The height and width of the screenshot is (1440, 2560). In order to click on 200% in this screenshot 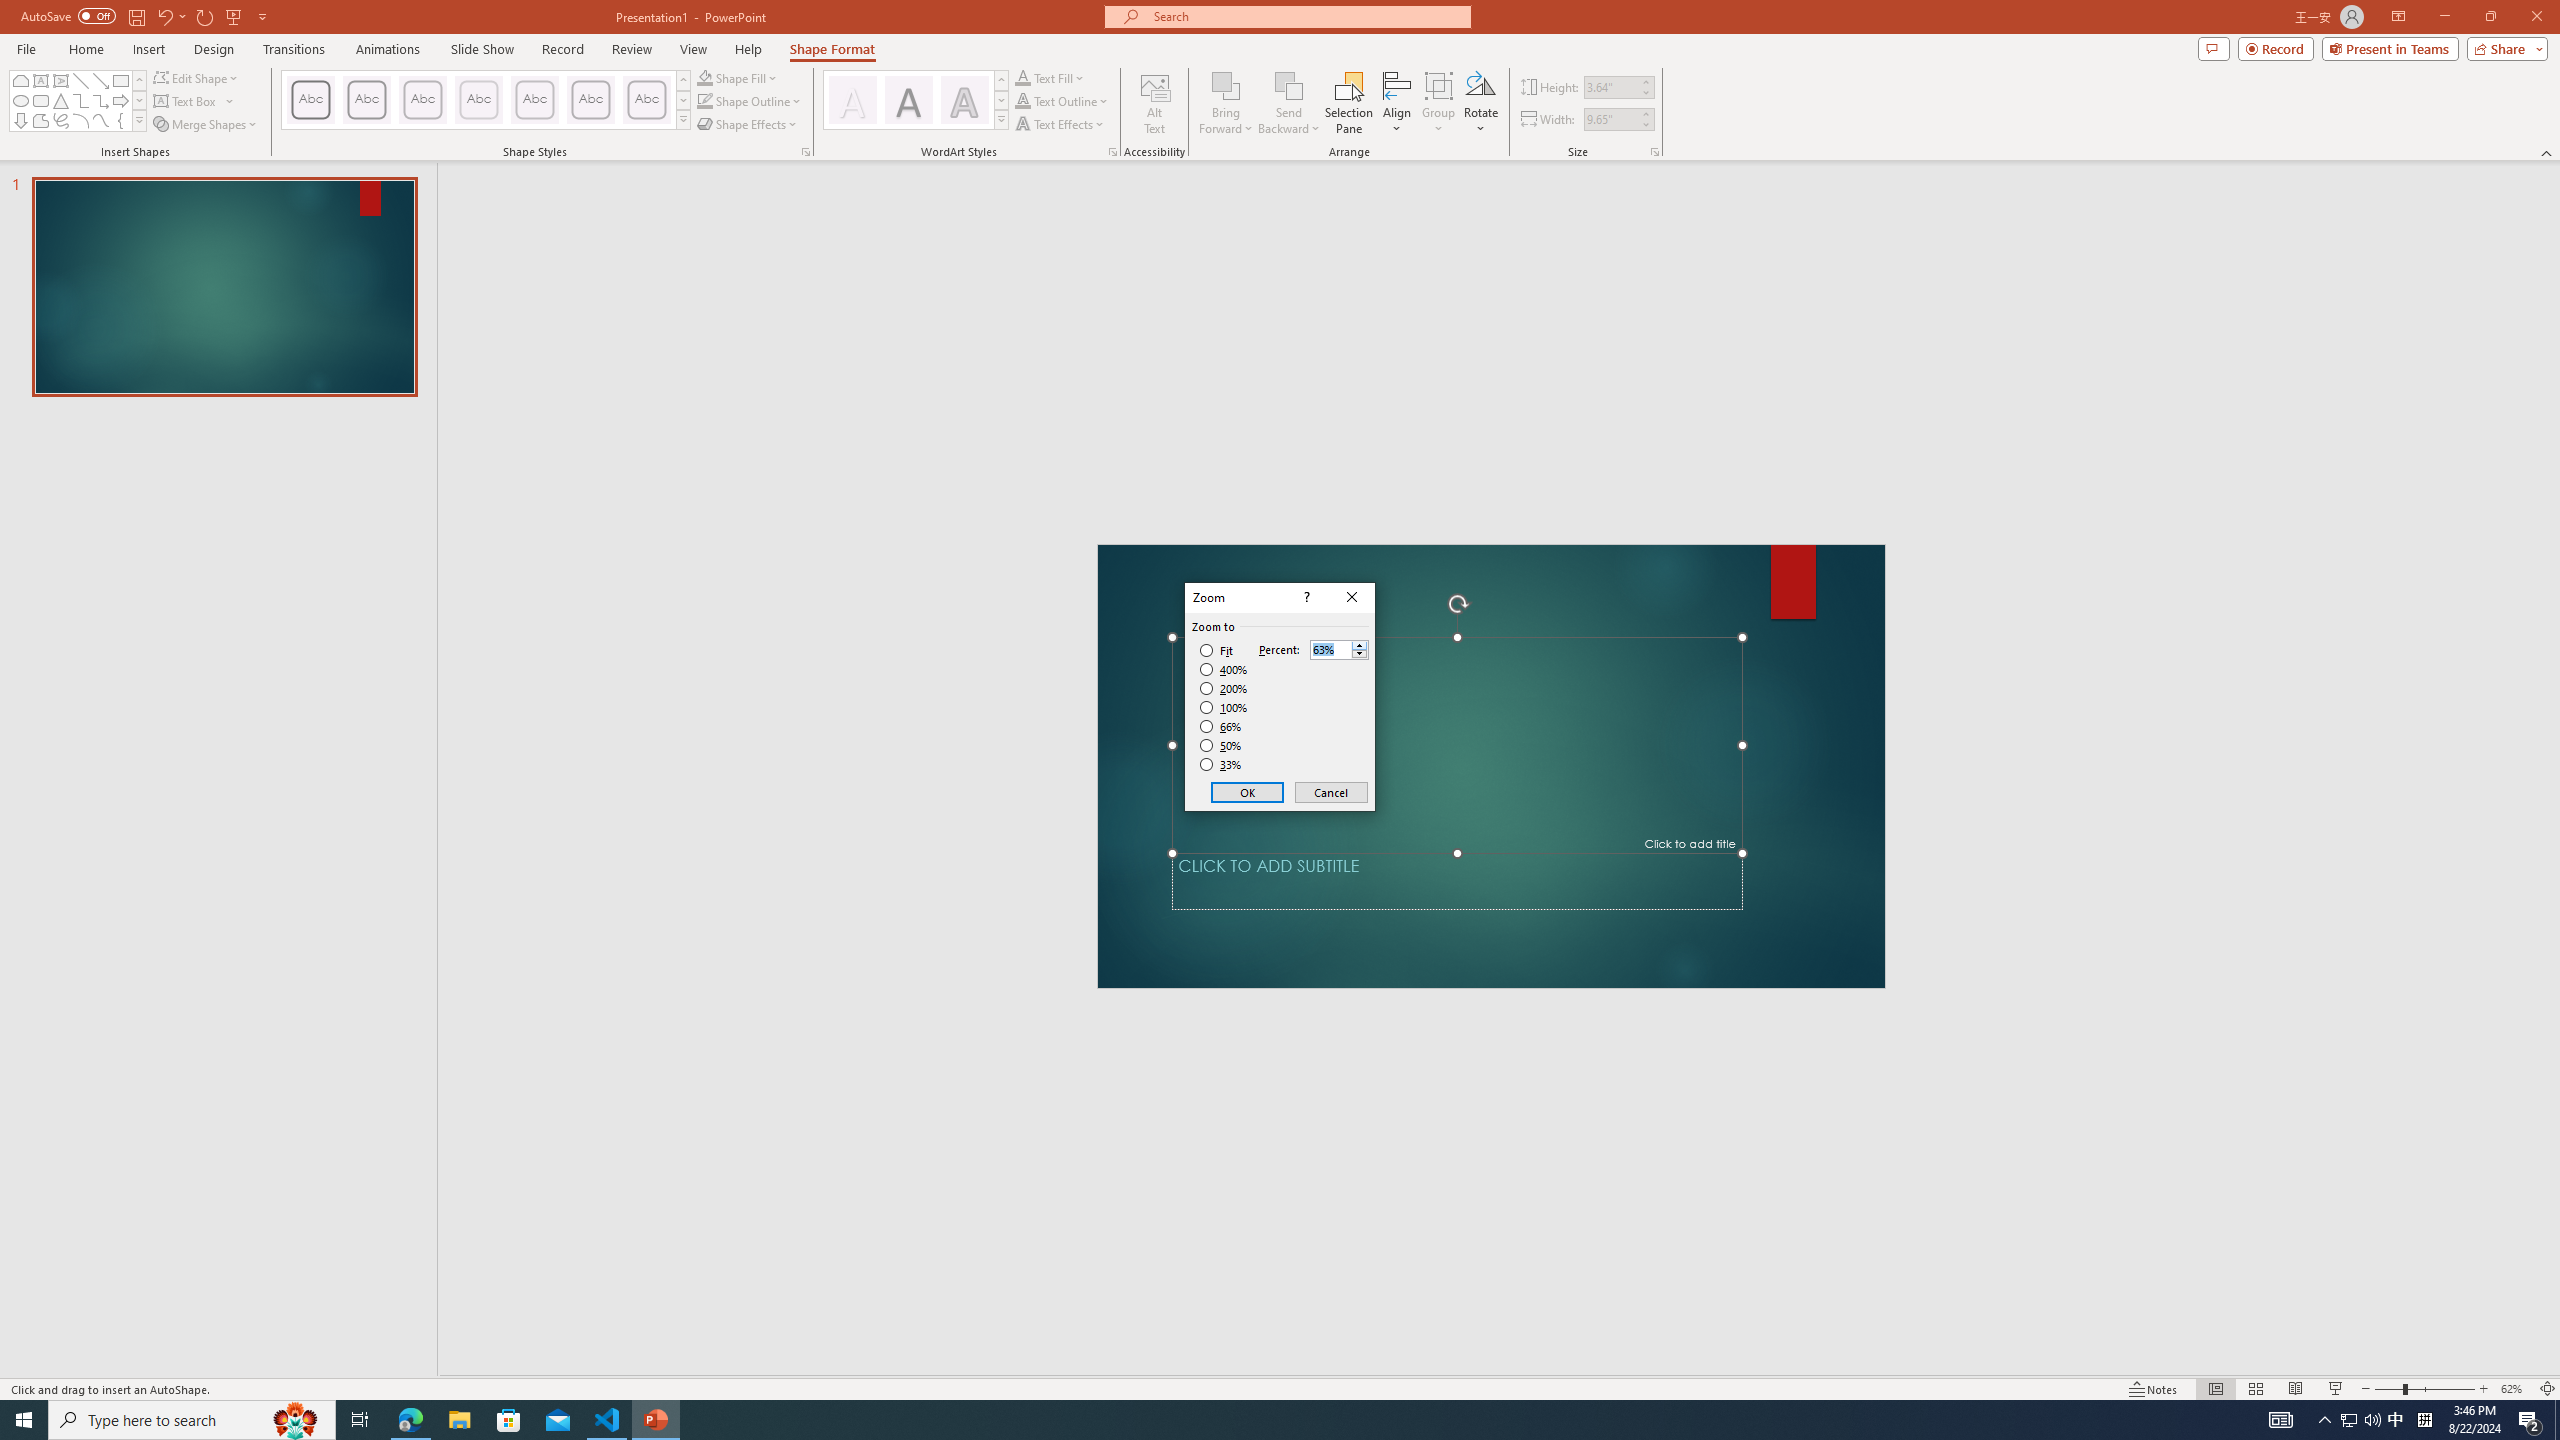, I will do `click(1224, 688)`.